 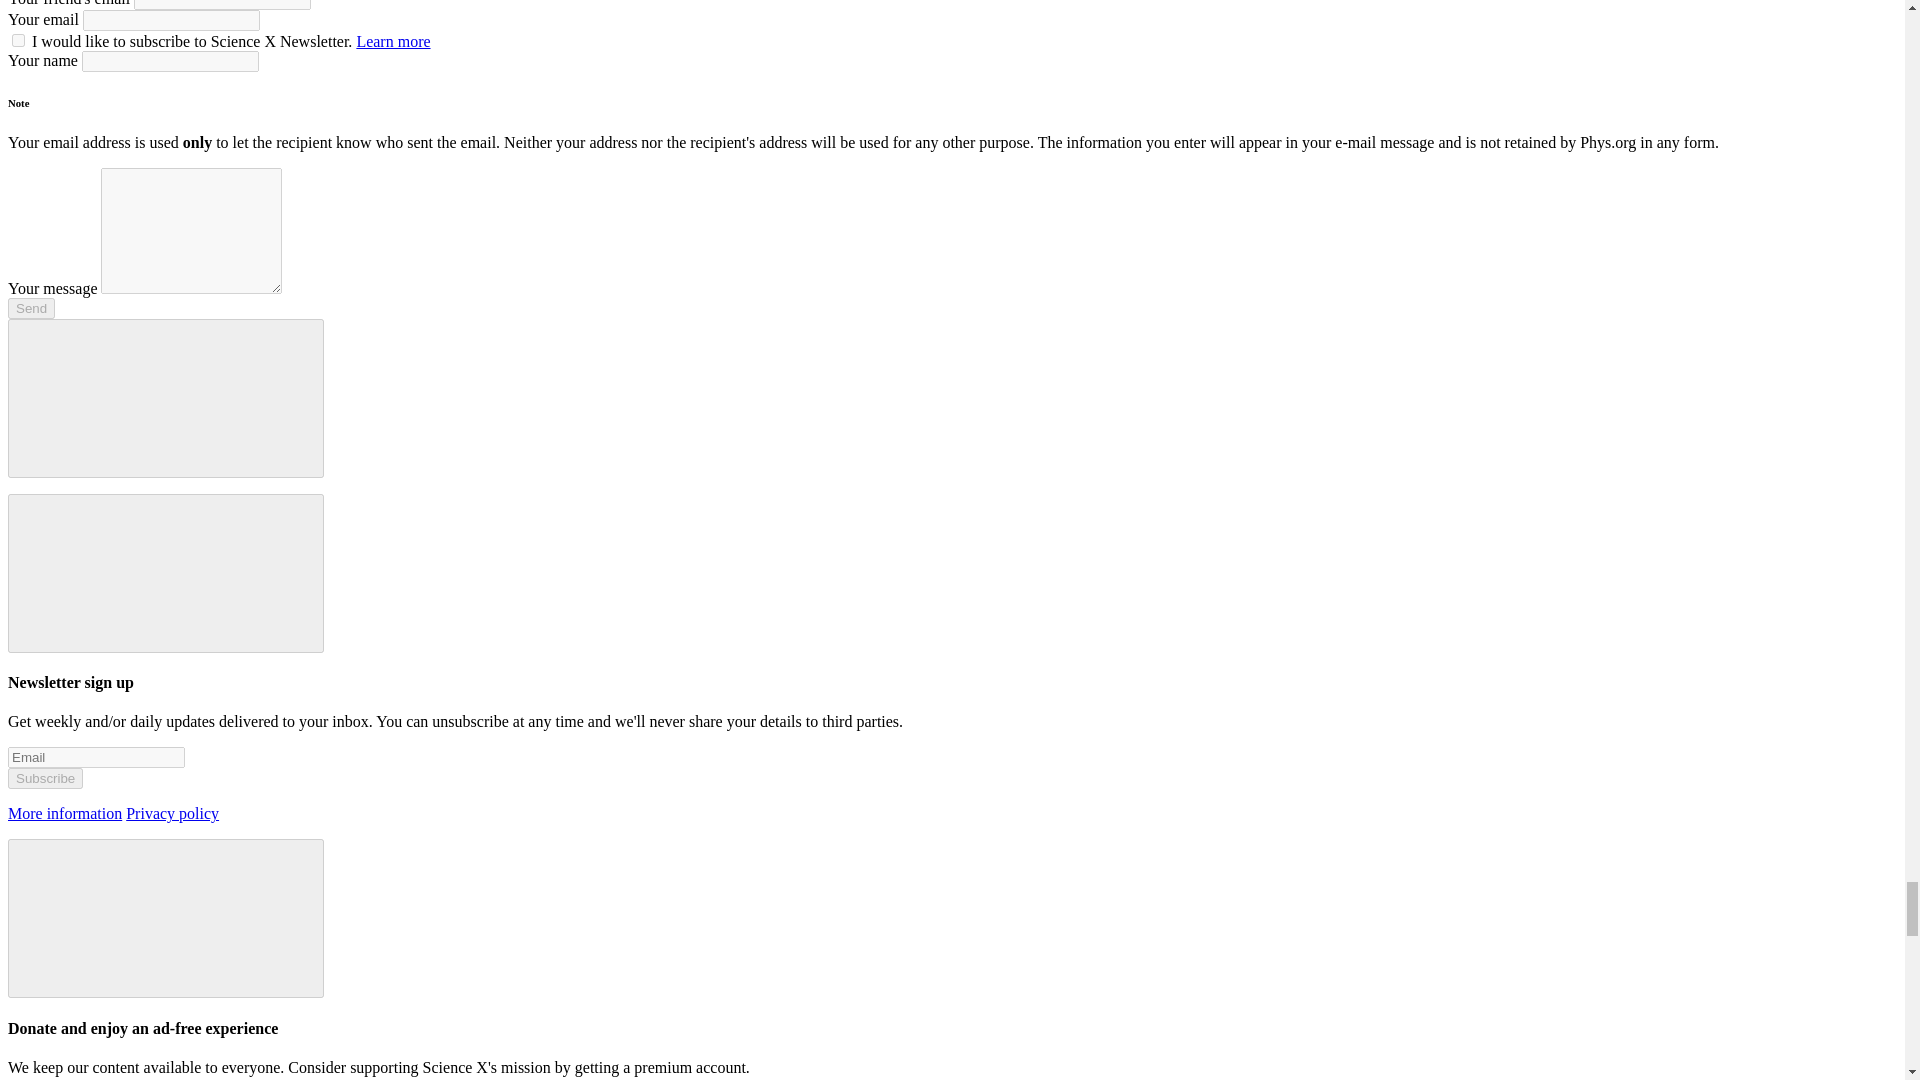 I want to click on 1, so click(x=18, y=40).